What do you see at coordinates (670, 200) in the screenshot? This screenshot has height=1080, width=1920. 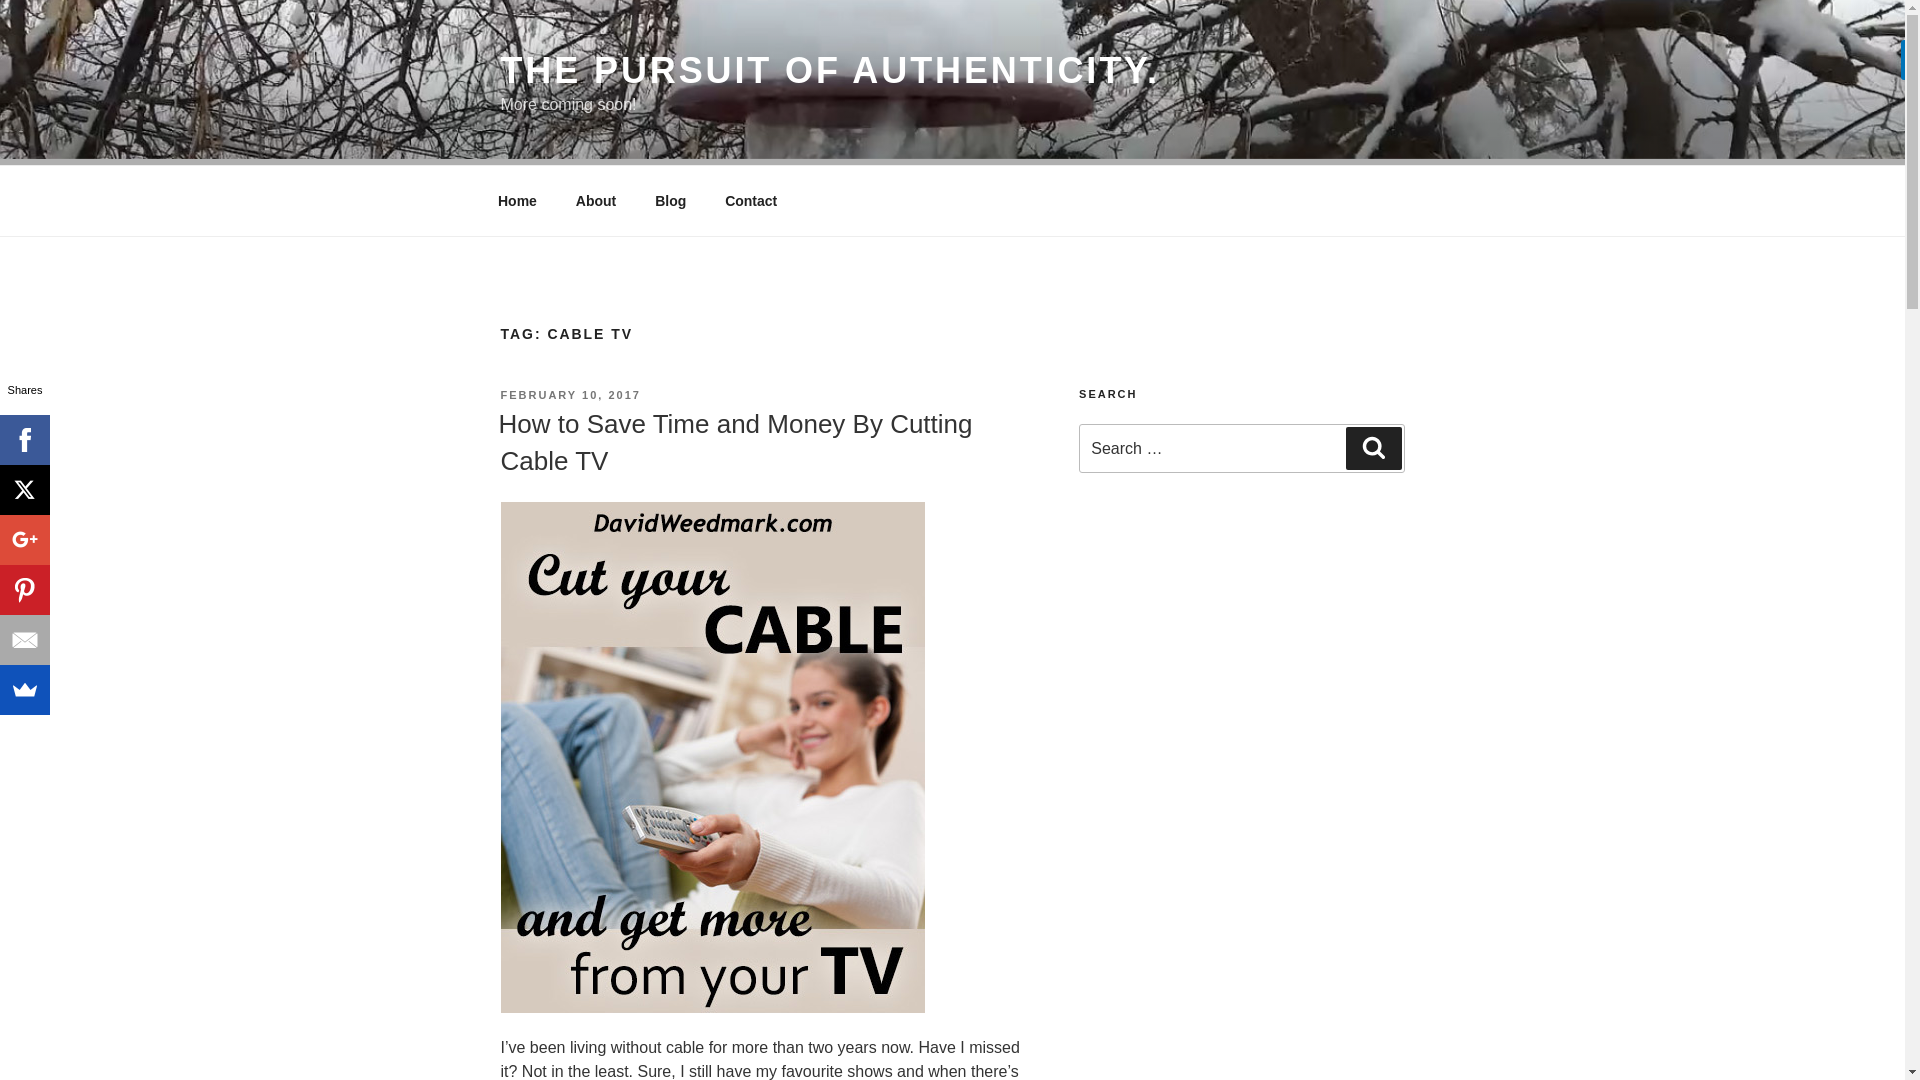 I see `Blog` at bounding box center [670, 200].